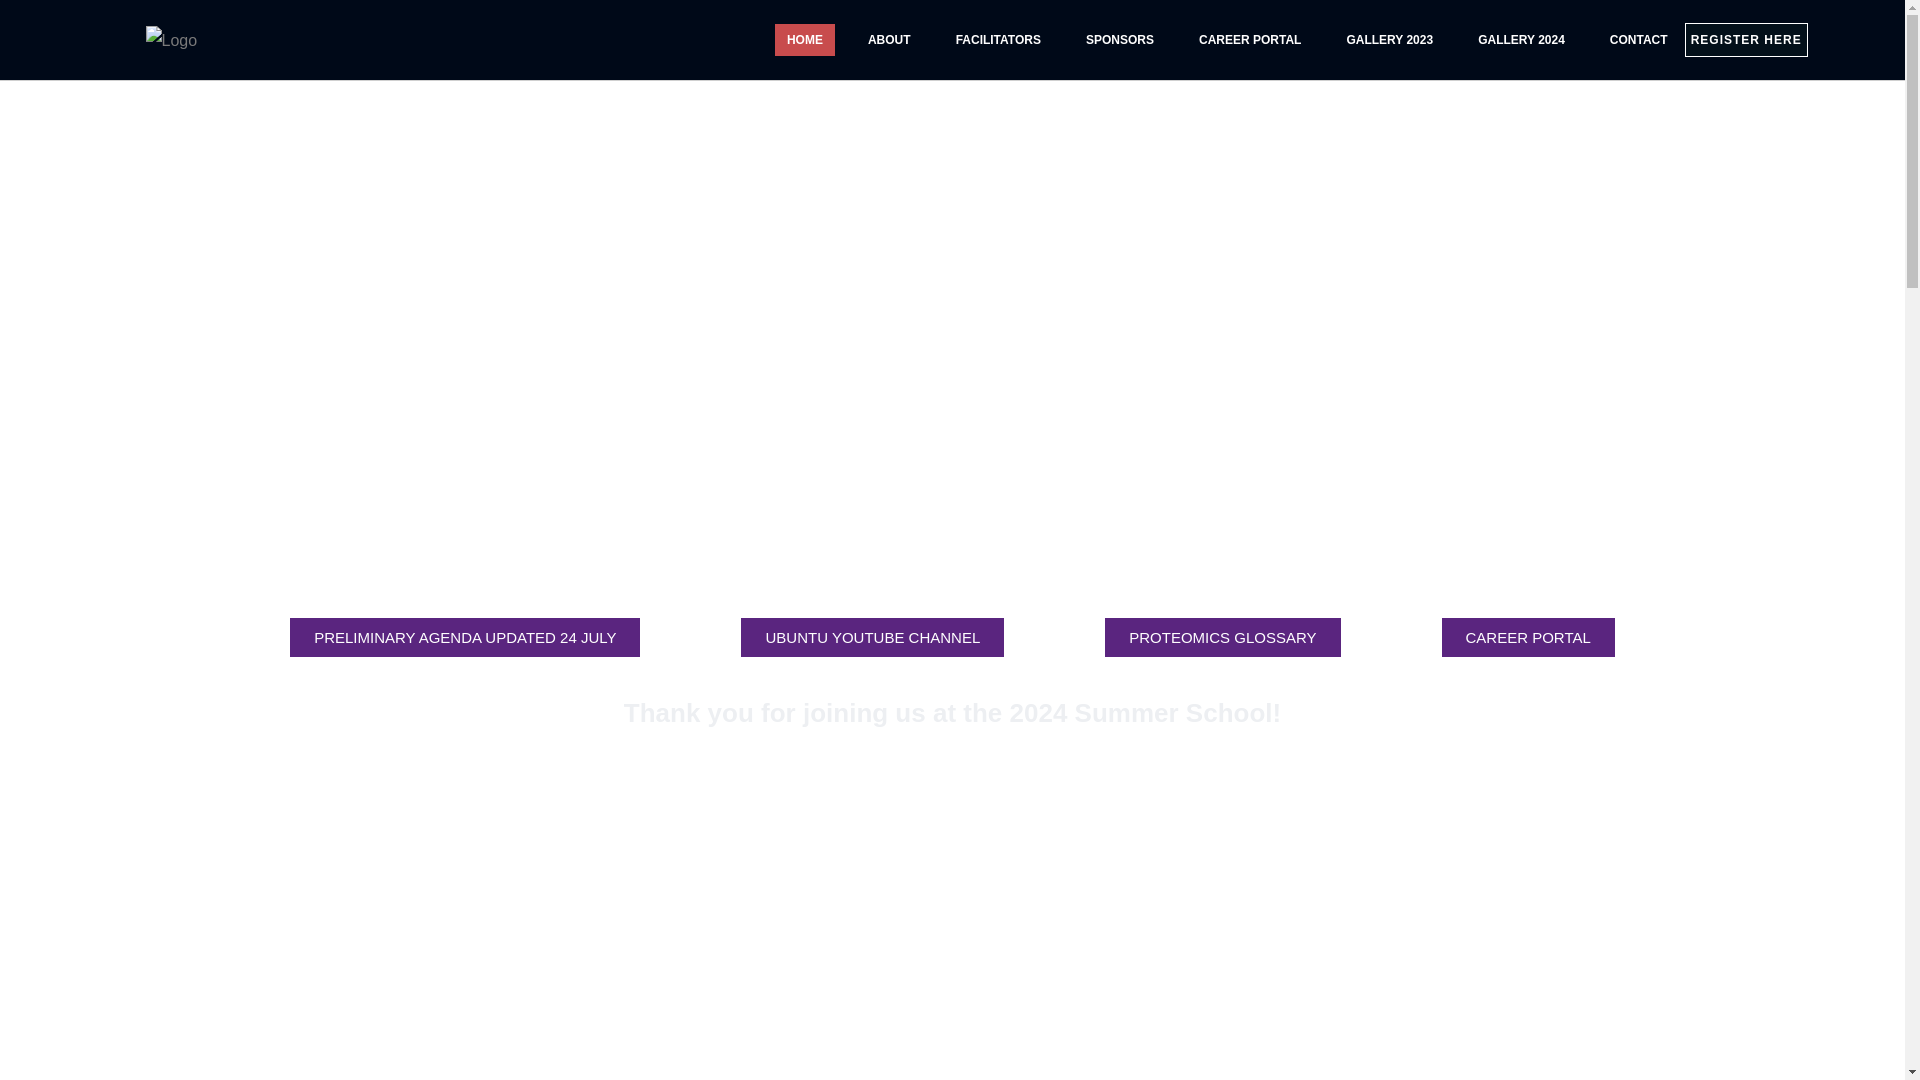 Image resolution: width=1920 pixels, height=1080 pixels. Describe the element at coordinates (1119, 40) in the screenshot. I see `SPONSORS` at that location.